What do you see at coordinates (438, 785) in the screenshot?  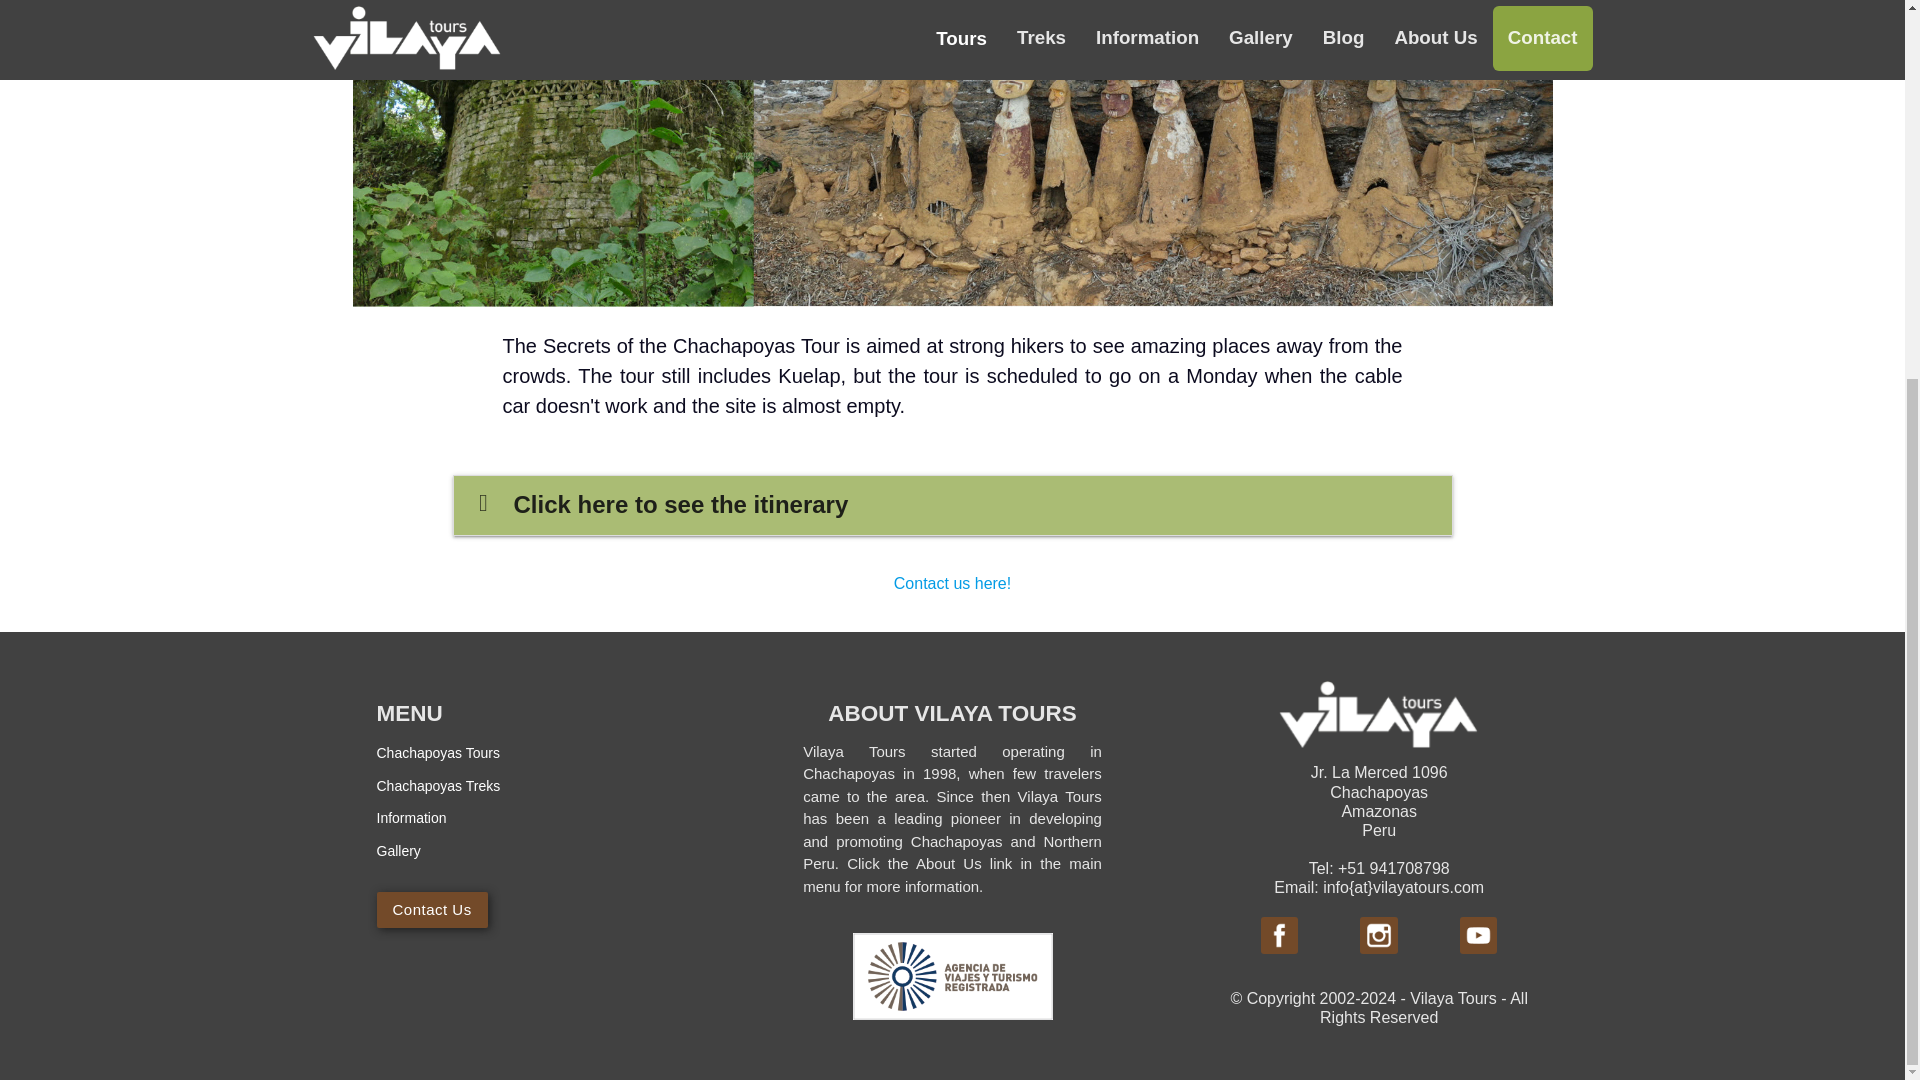 I see `chachapoyas-treks` at bounding box center [438, 785].